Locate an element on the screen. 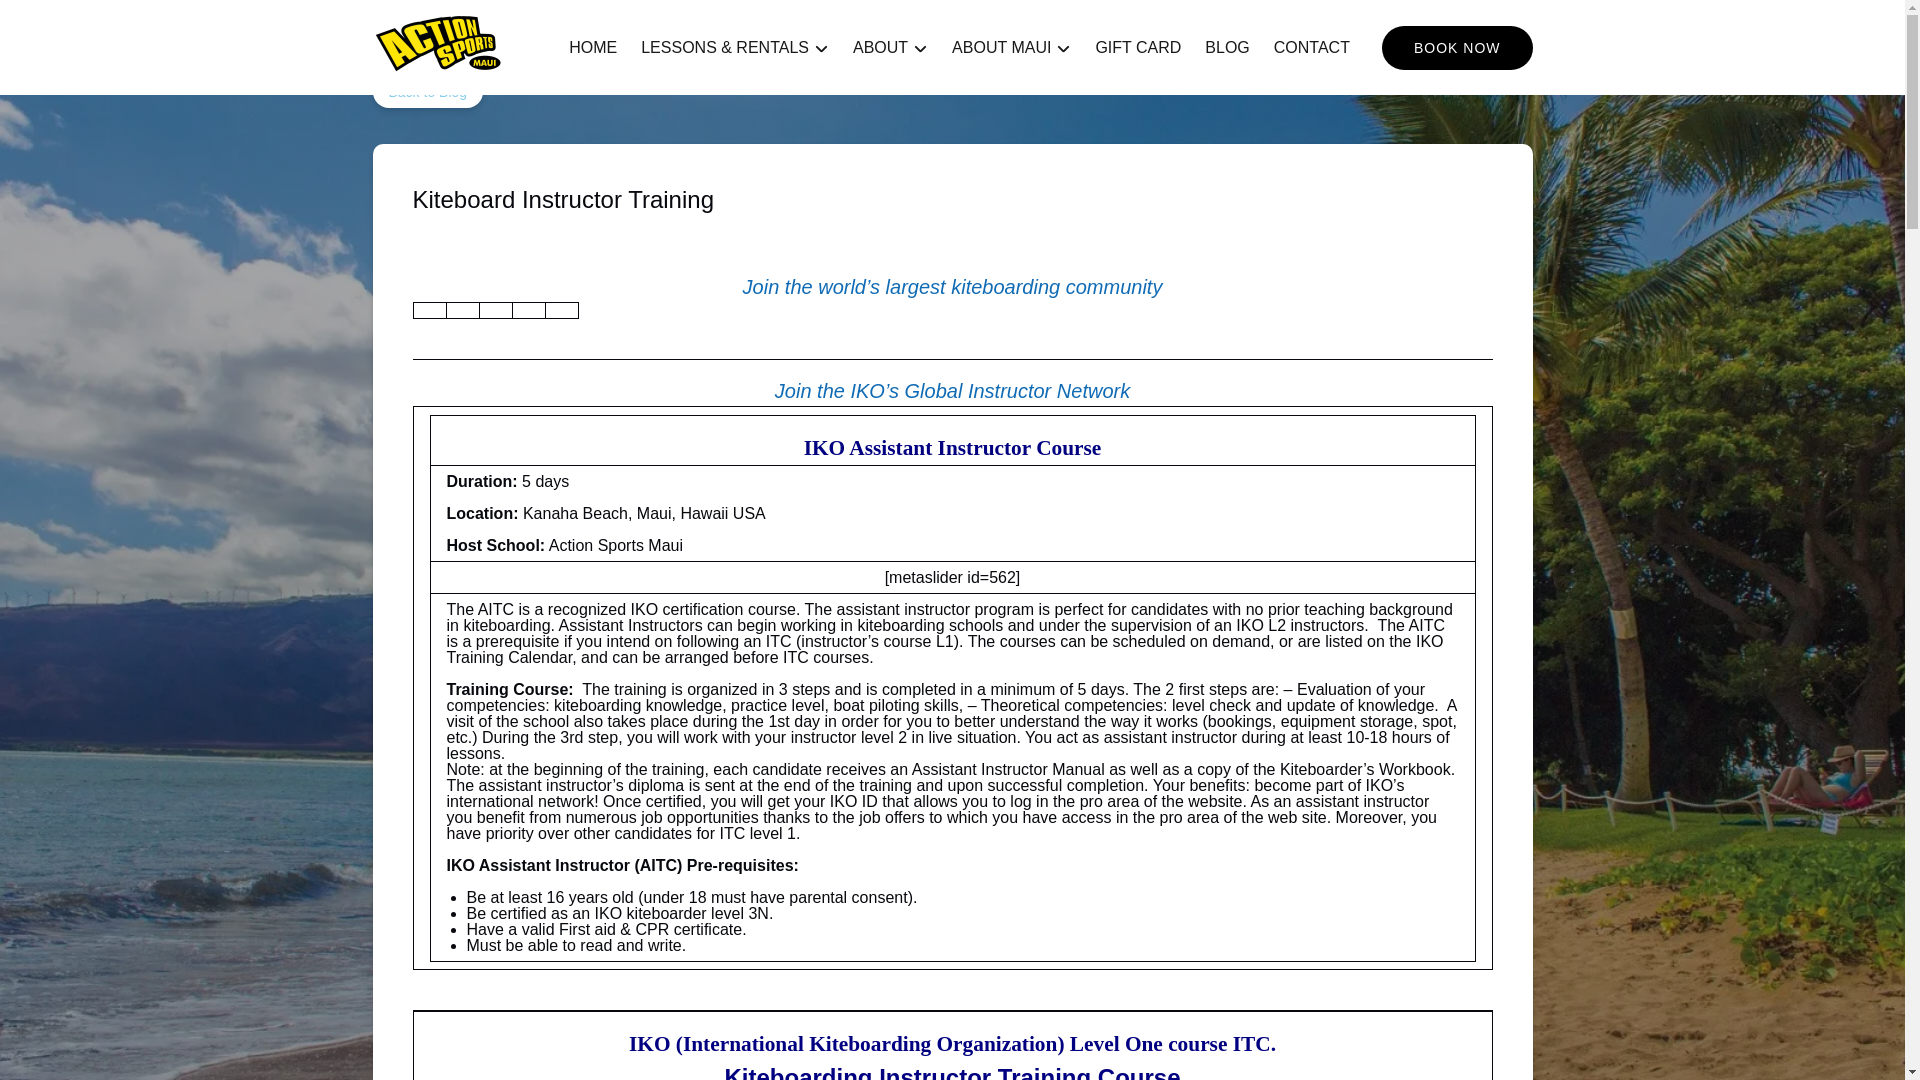 This screenshot has height=1080, width=1920. Skip to footer is located at coordinates (56, 21).